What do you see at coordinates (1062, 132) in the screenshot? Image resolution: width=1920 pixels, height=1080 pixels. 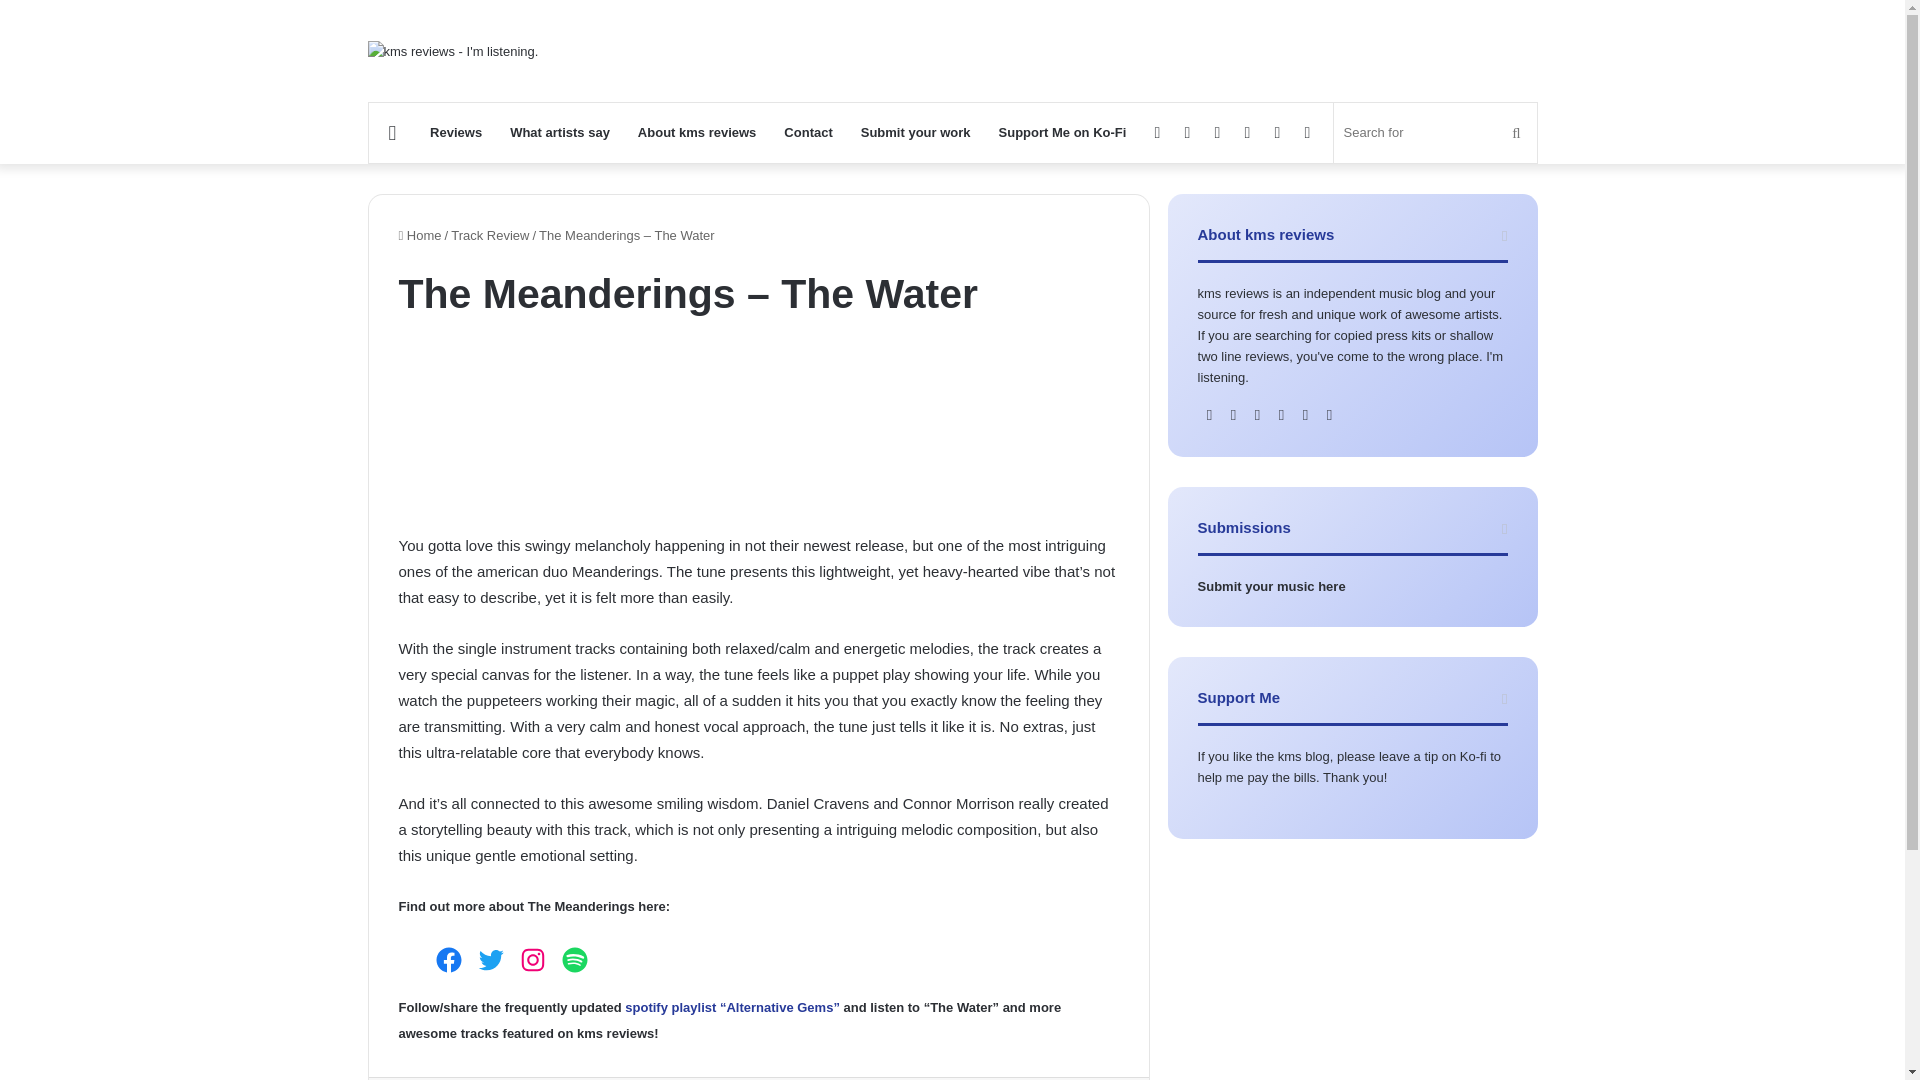 I see `Support Me on Ko-Fi` at bounding box center [1062, 132].